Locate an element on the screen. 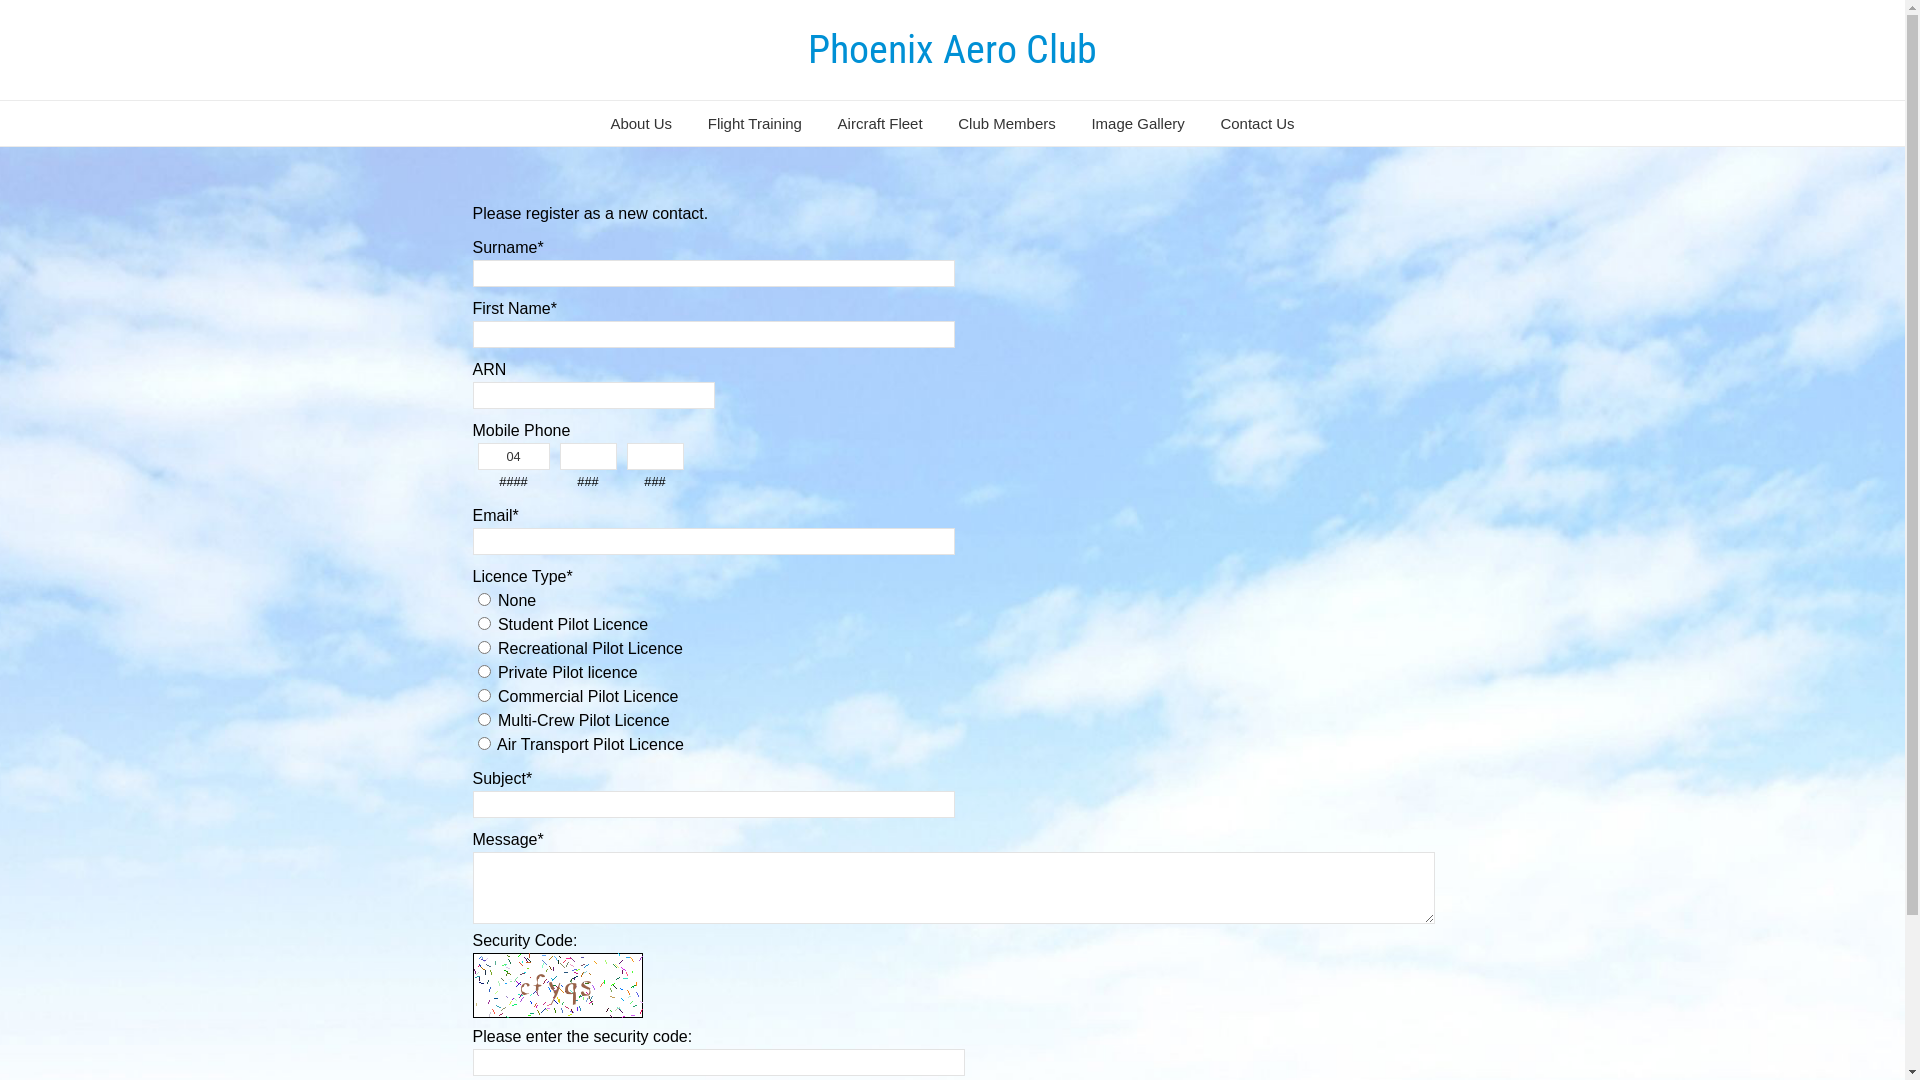 This screenshot has width=1920, height=1080. Aircraft Fleet is located at coordinates (880, 124).